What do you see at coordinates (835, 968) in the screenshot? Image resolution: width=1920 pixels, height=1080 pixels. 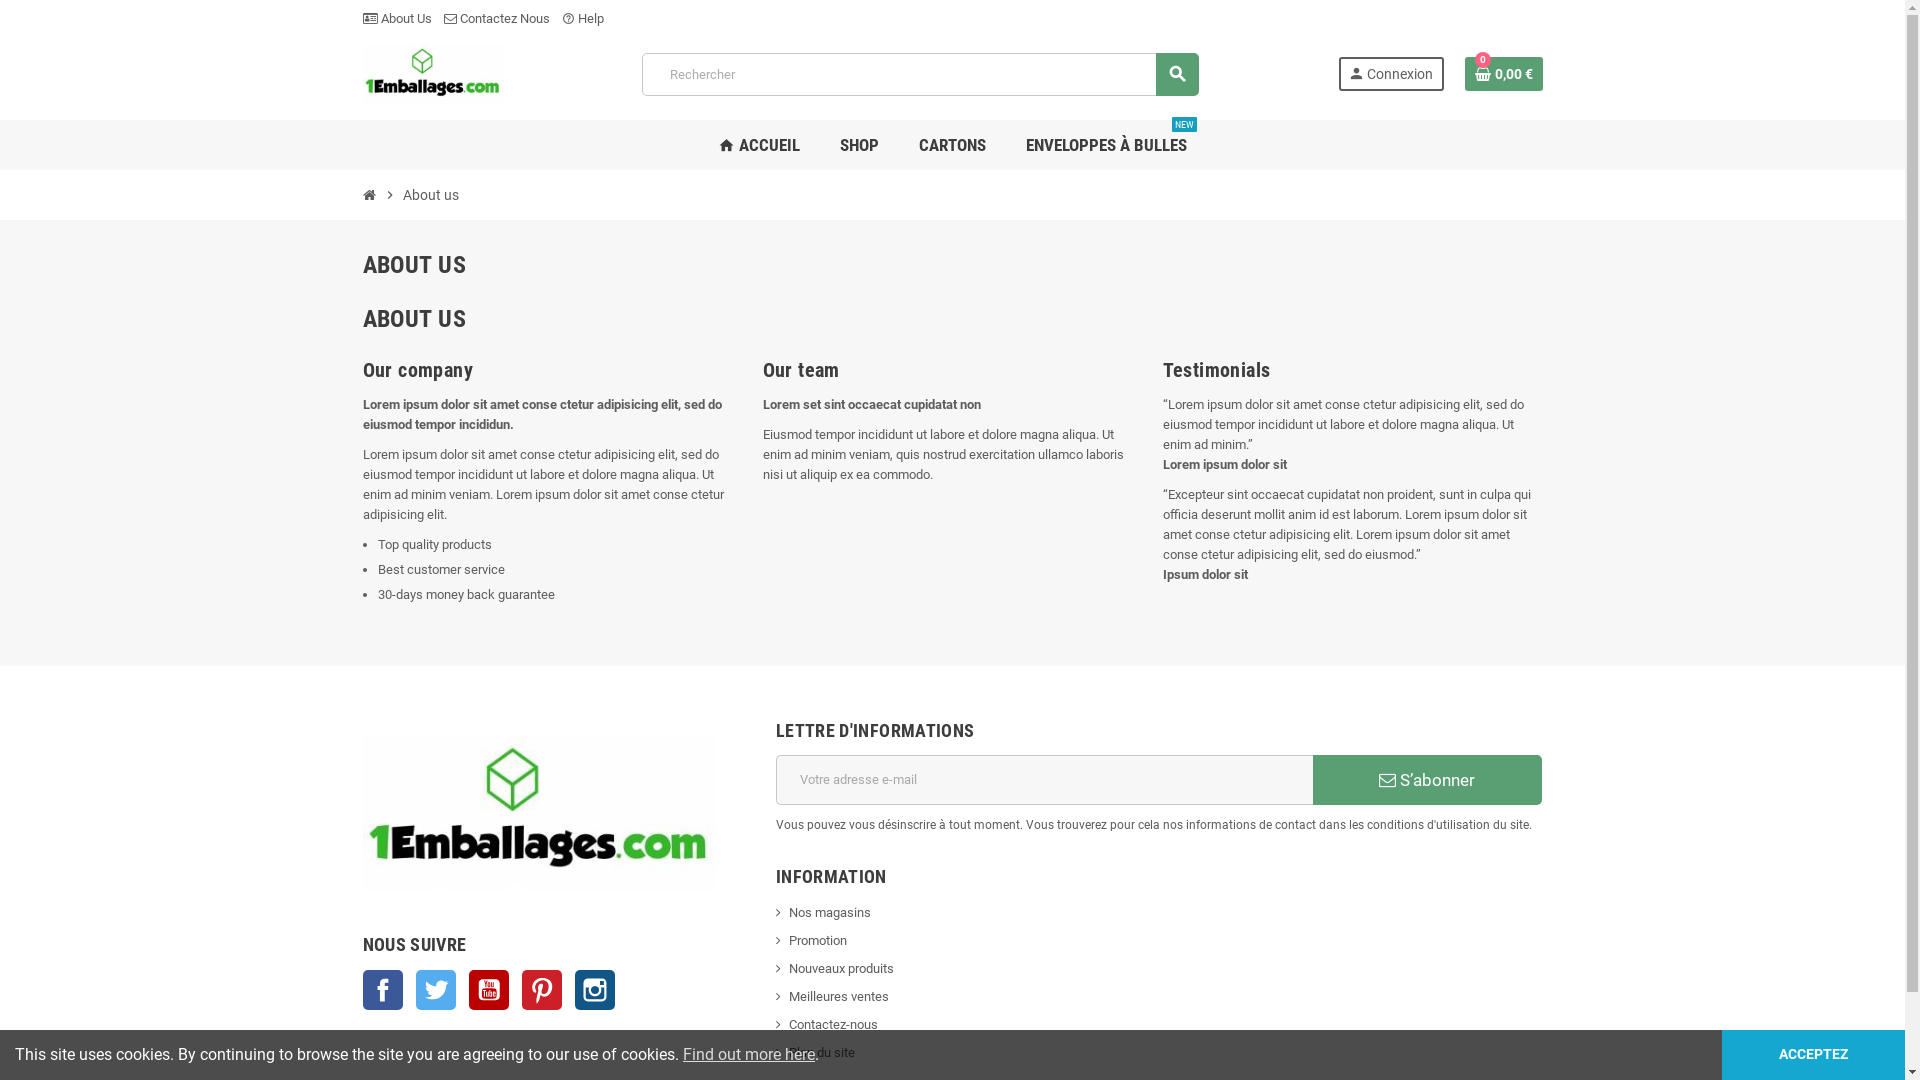 I see `Nouveaux produits` at bounding box center [835, 968].